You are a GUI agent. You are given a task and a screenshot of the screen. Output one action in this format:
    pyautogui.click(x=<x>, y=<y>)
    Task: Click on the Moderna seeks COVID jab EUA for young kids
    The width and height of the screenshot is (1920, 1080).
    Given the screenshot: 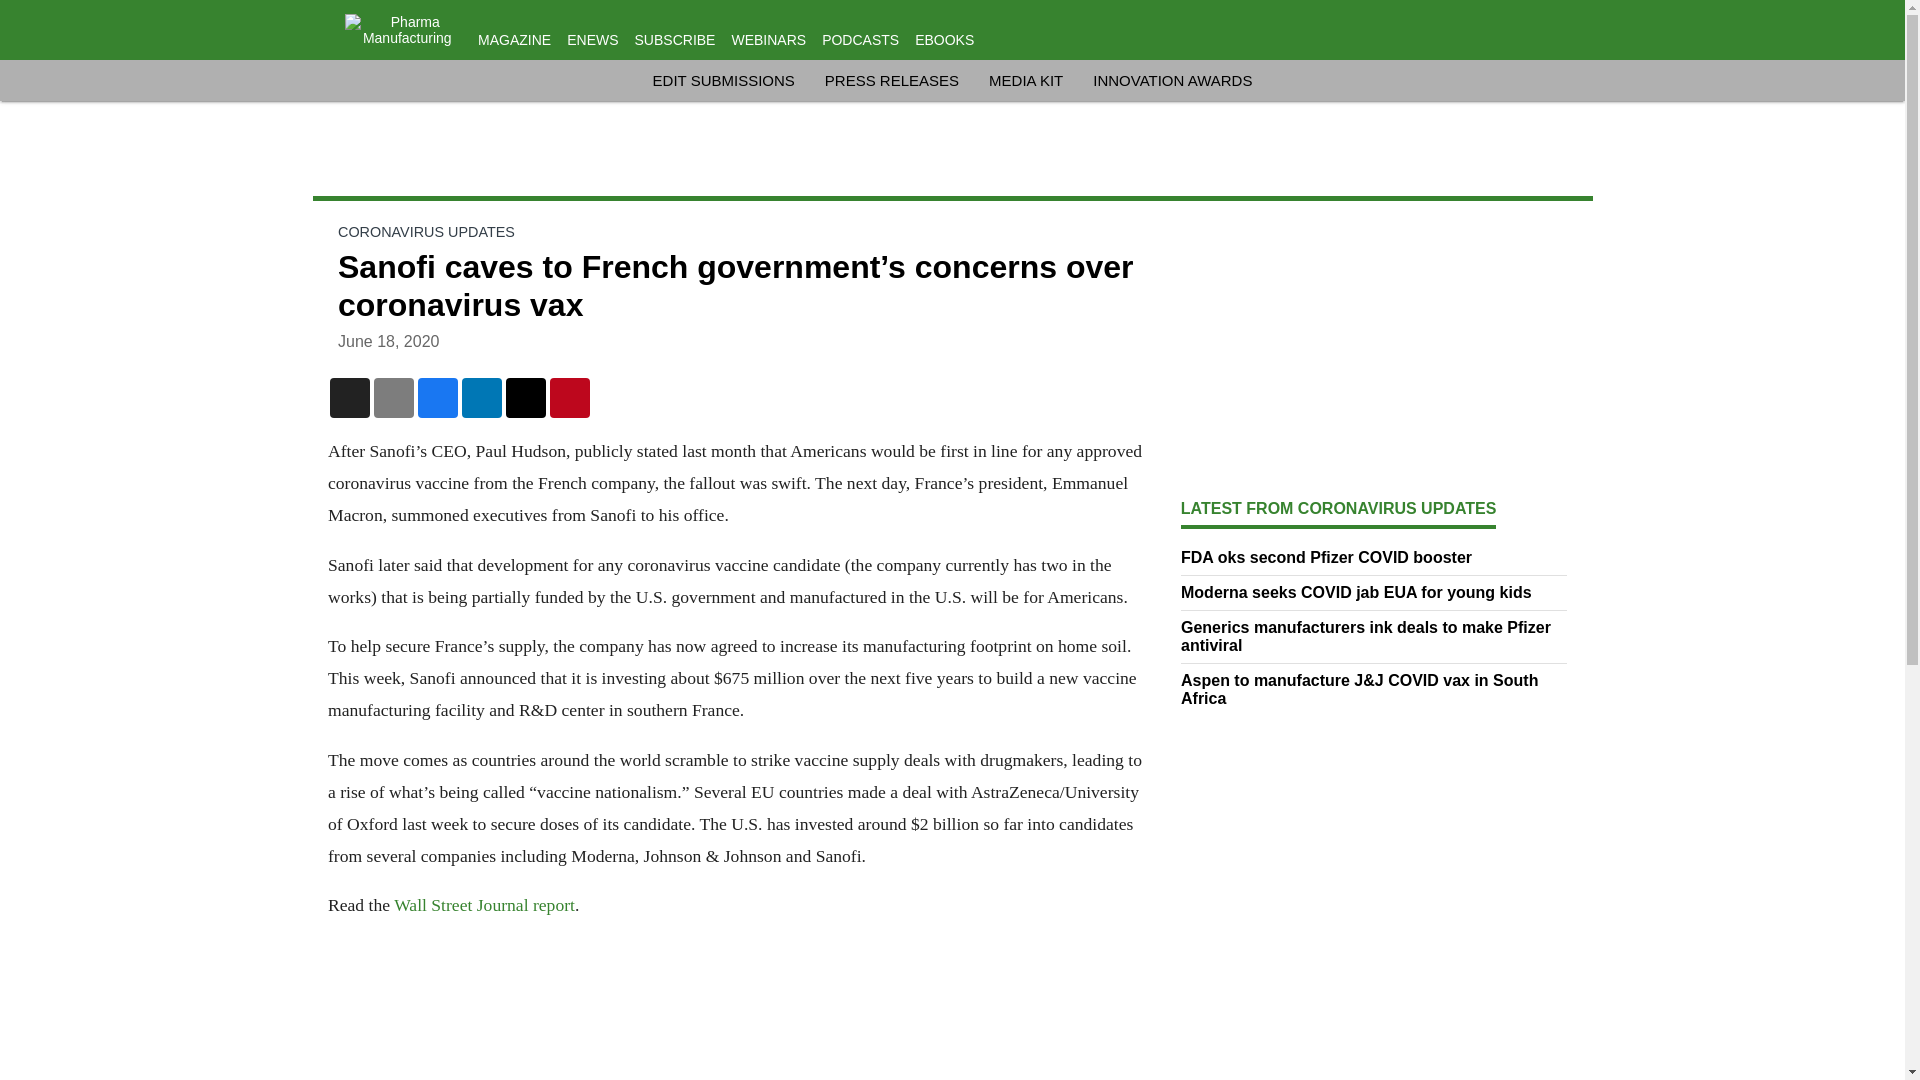 What is the action you would take?
    pyautogui.click(x=1374, y=592)
    